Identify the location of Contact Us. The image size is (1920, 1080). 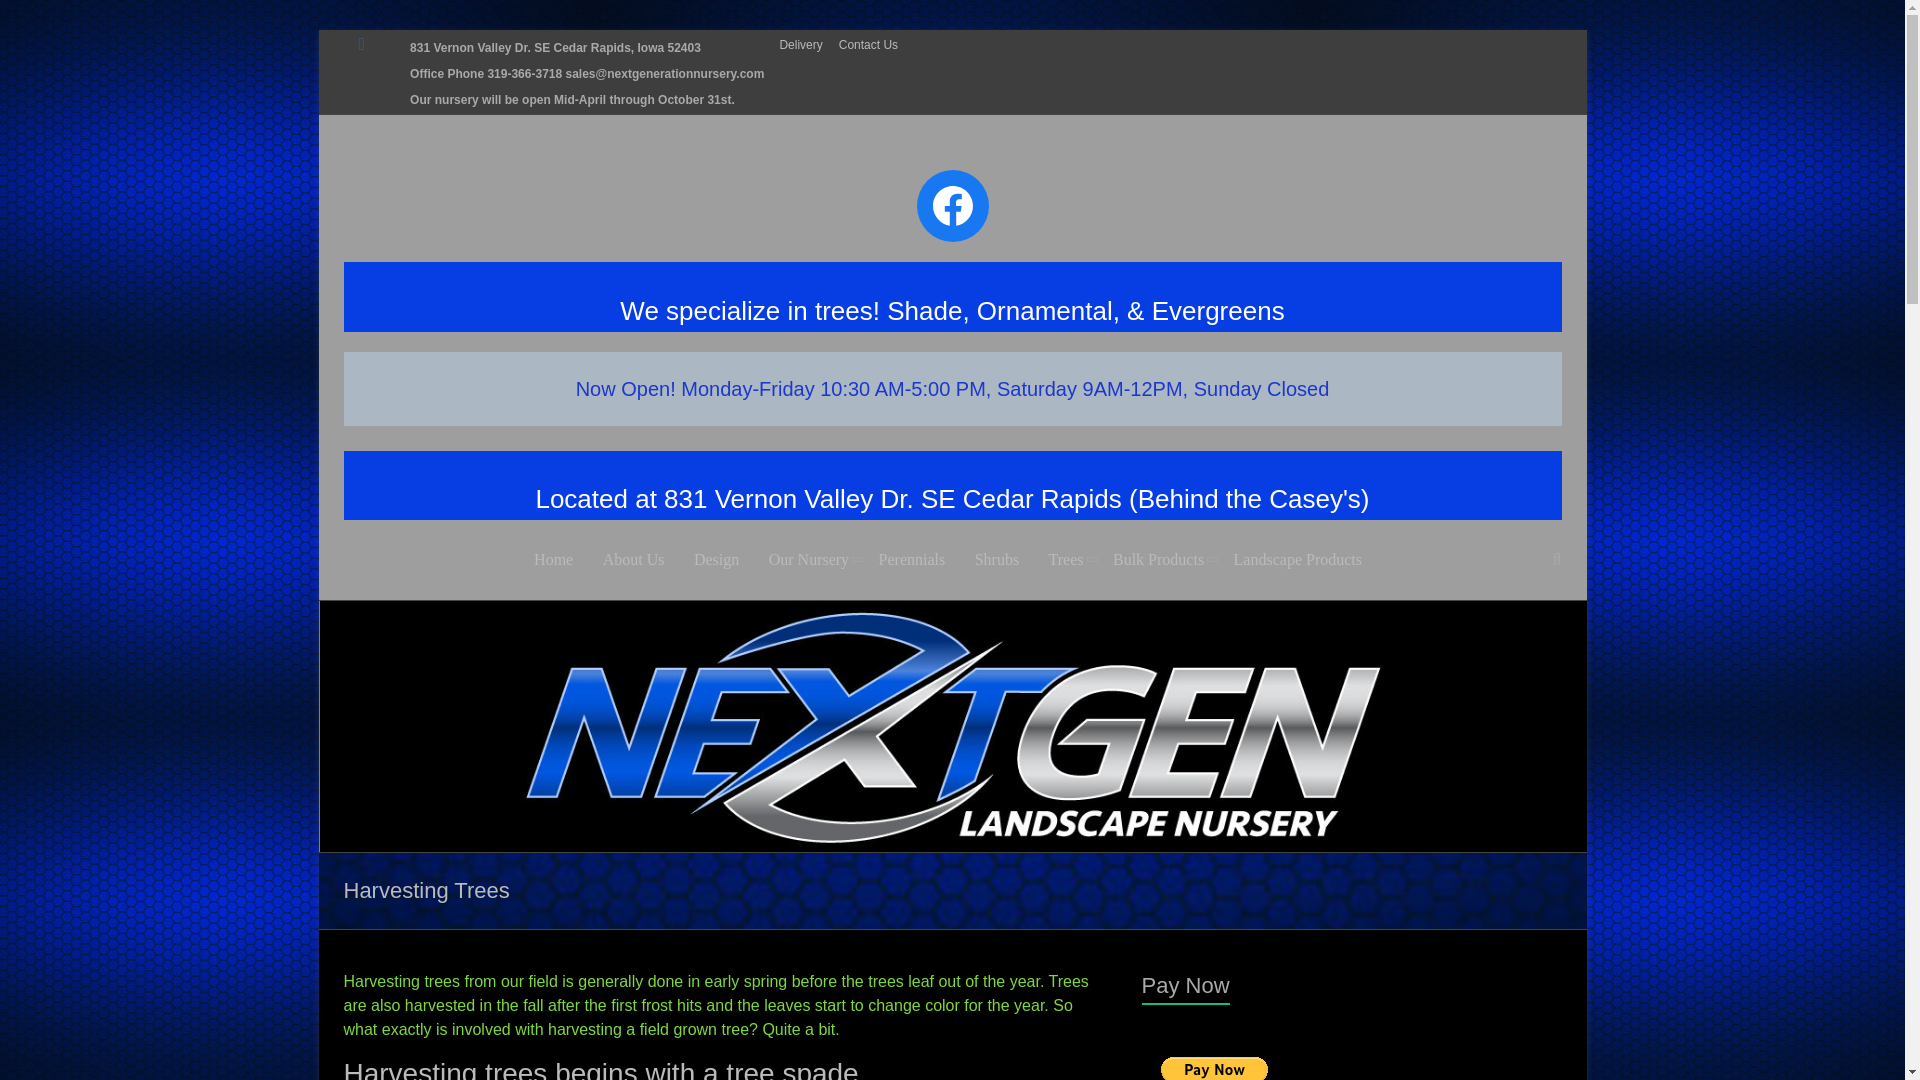
(876, 42).